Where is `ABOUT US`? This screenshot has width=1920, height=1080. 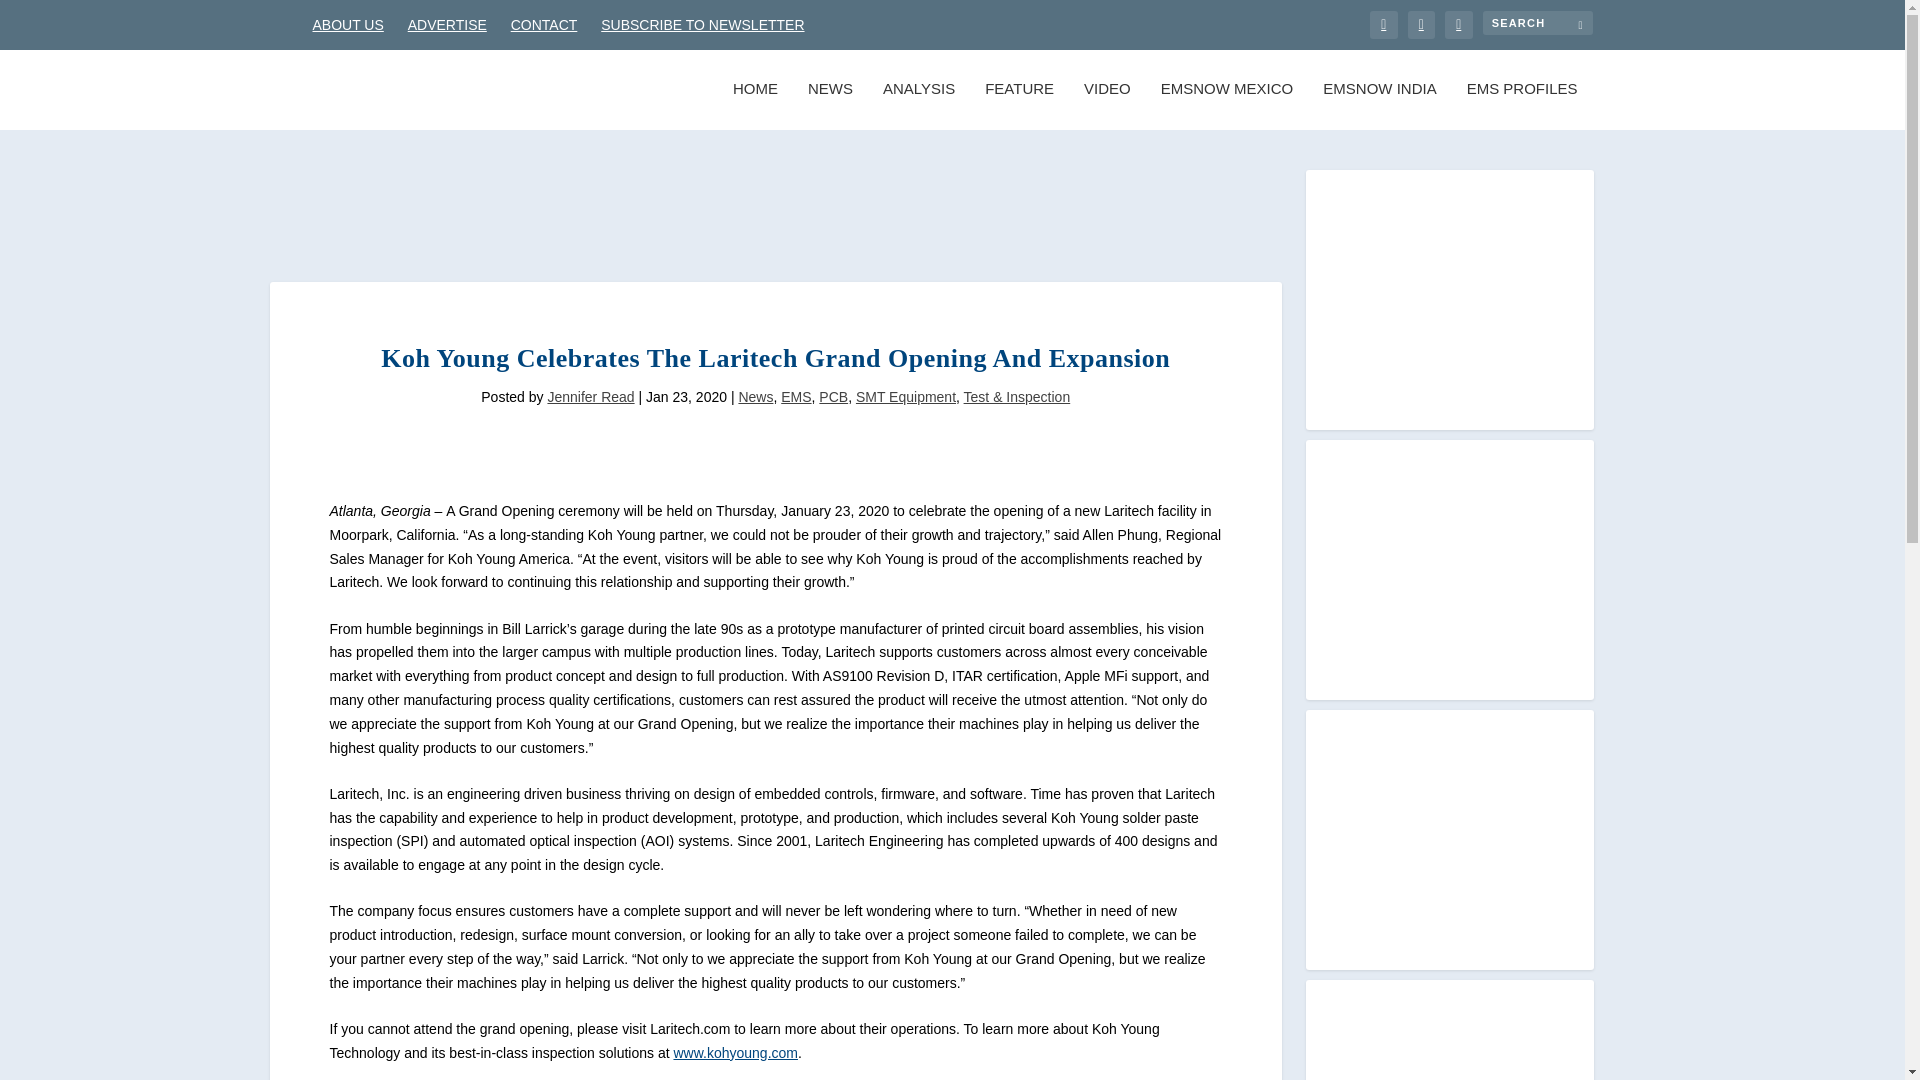
ABOUT US is located at coordinates (346, 24).